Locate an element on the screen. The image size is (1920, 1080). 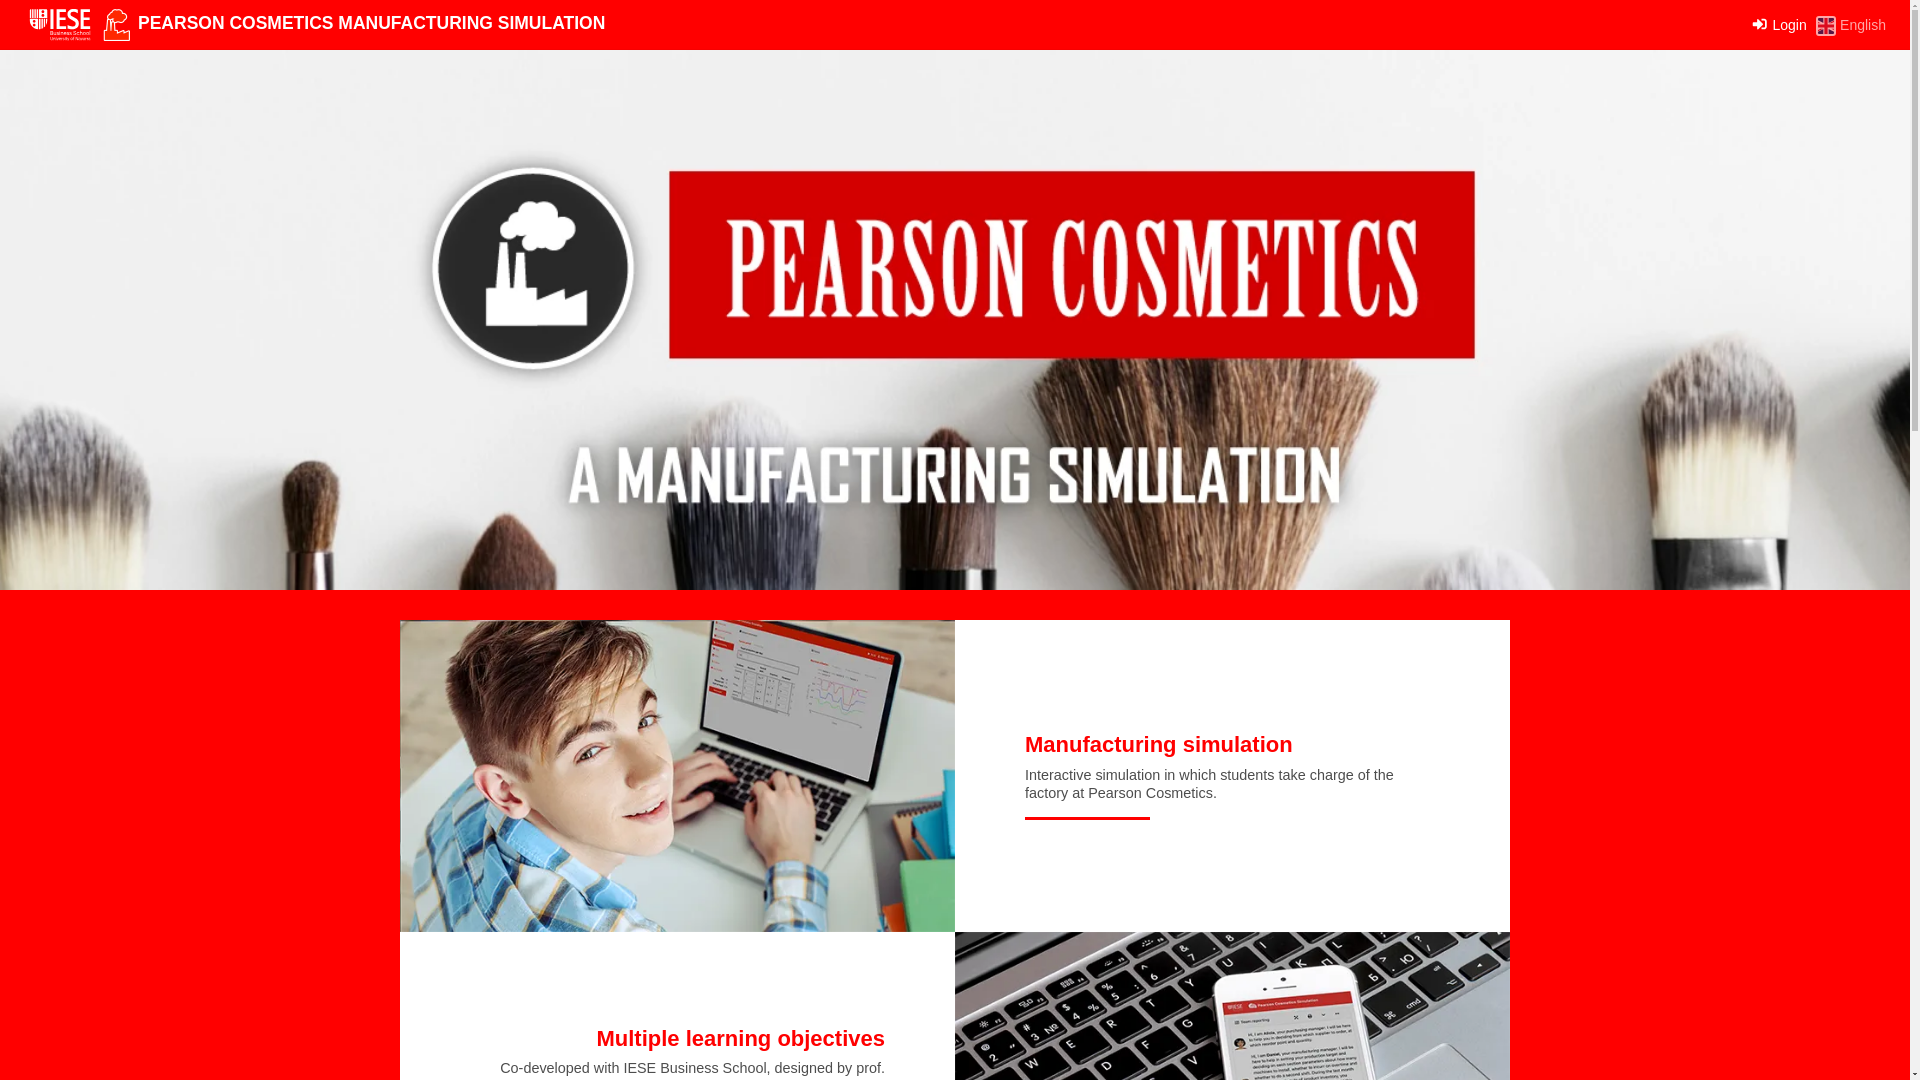
Pearson Cosmetics Manufacturing Simulation is located at coordinates (116, 23).